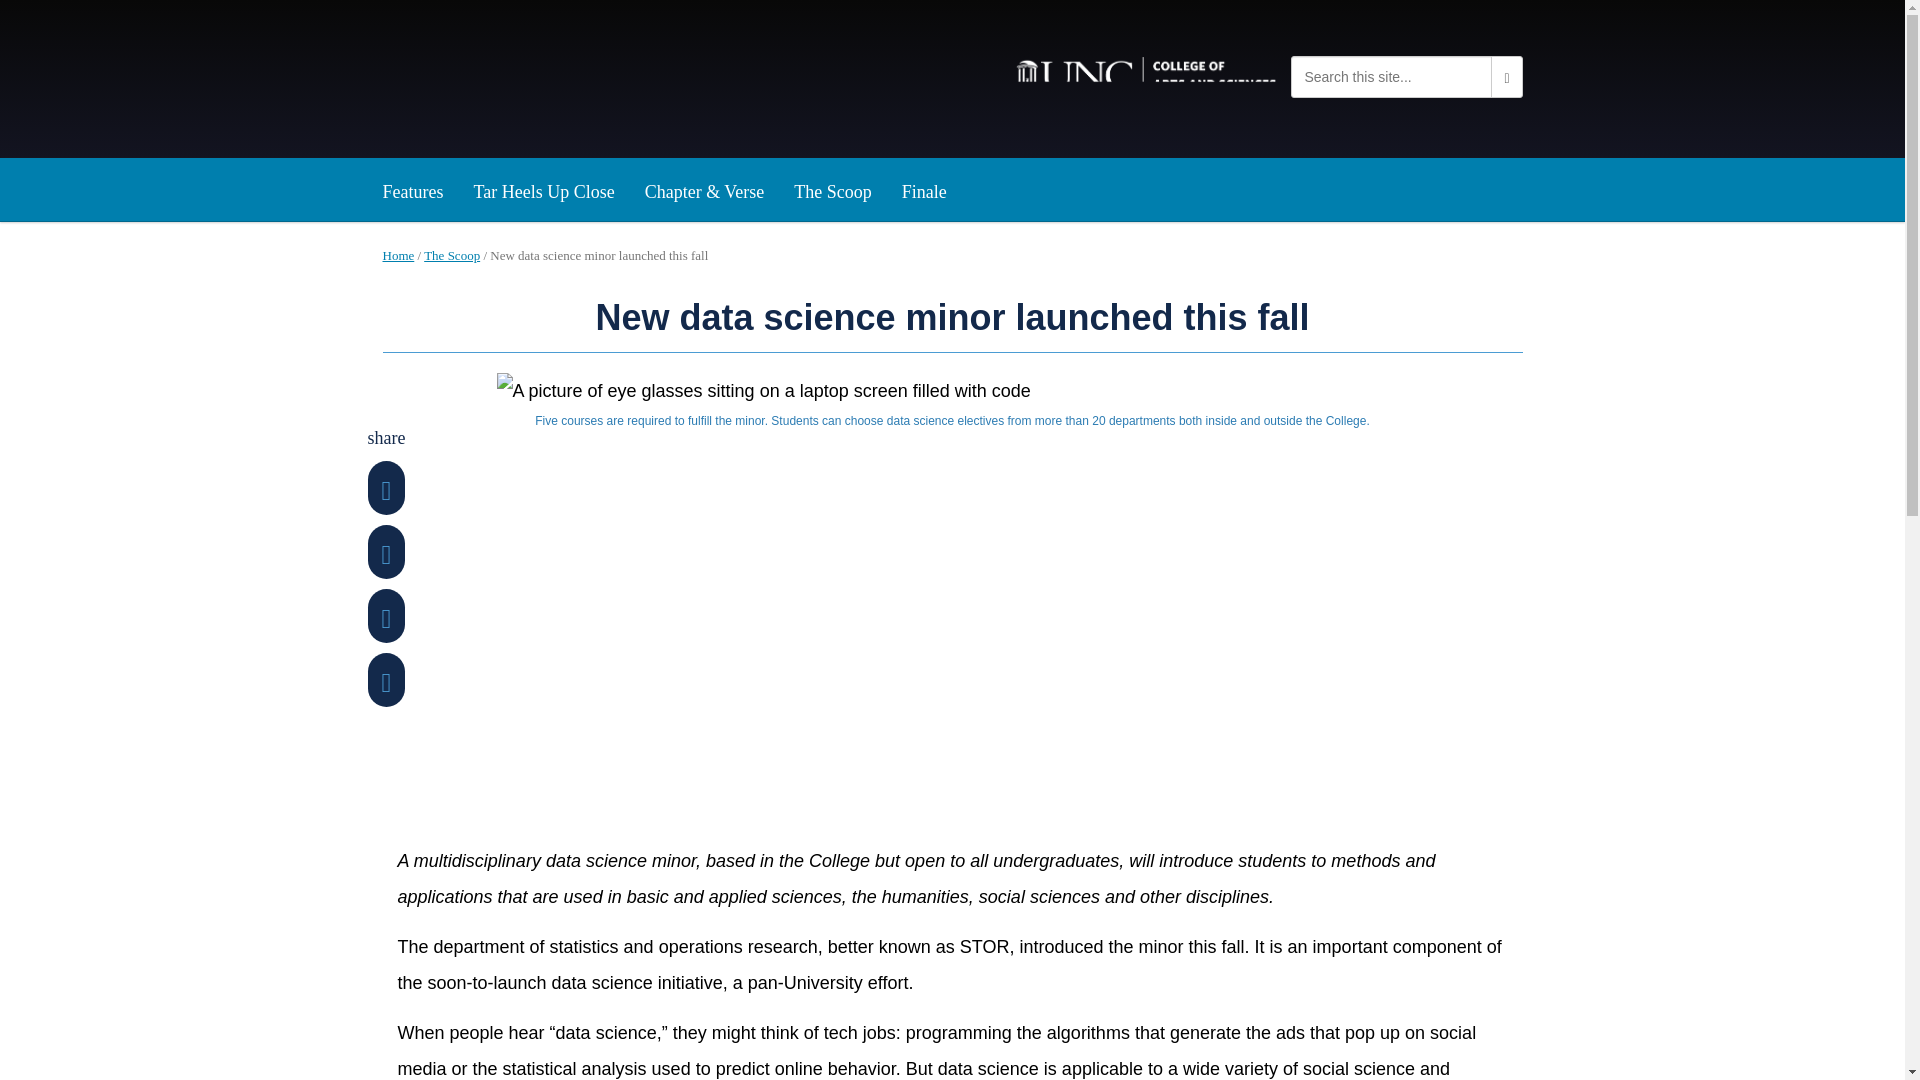 The height and width of the screenshot is (1080, 1920). I want to click on Home, so click(398, 256).